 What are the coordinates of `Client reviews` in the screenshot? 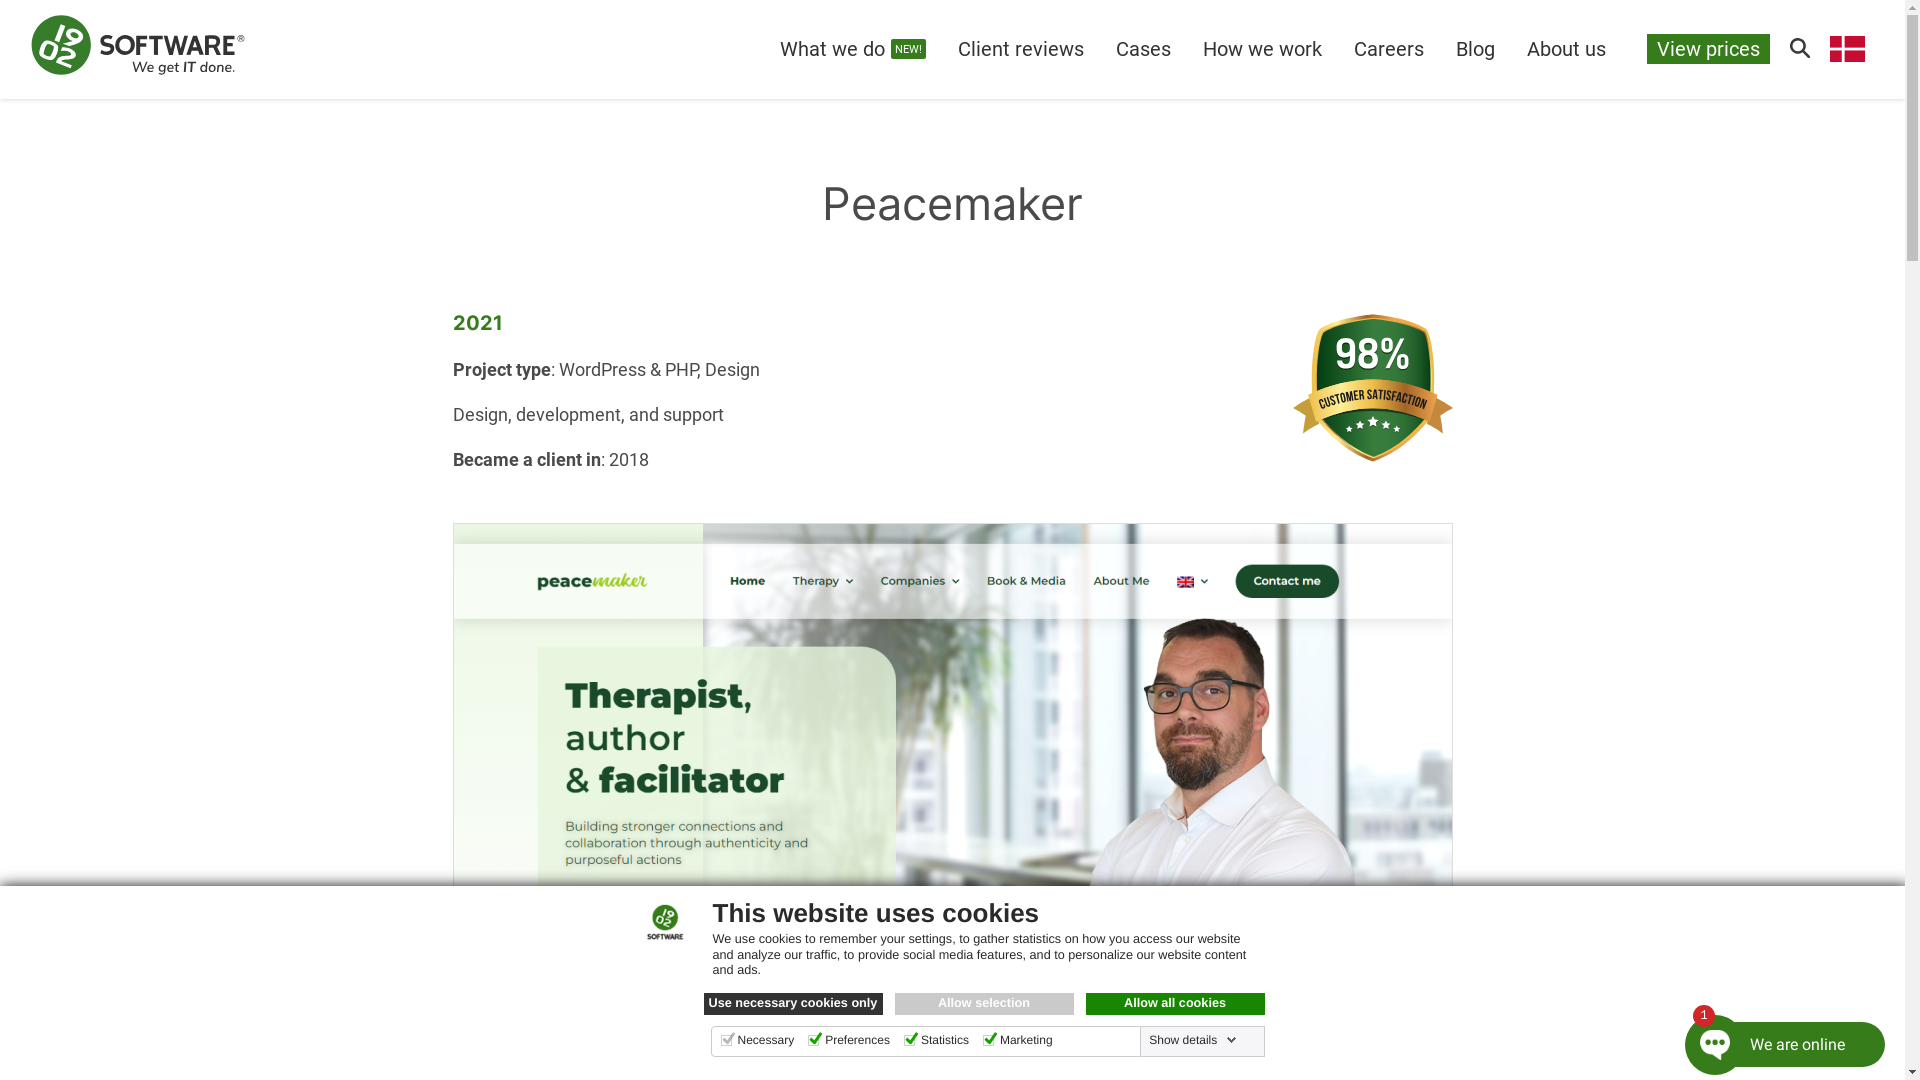 It's located at (1021, 49).